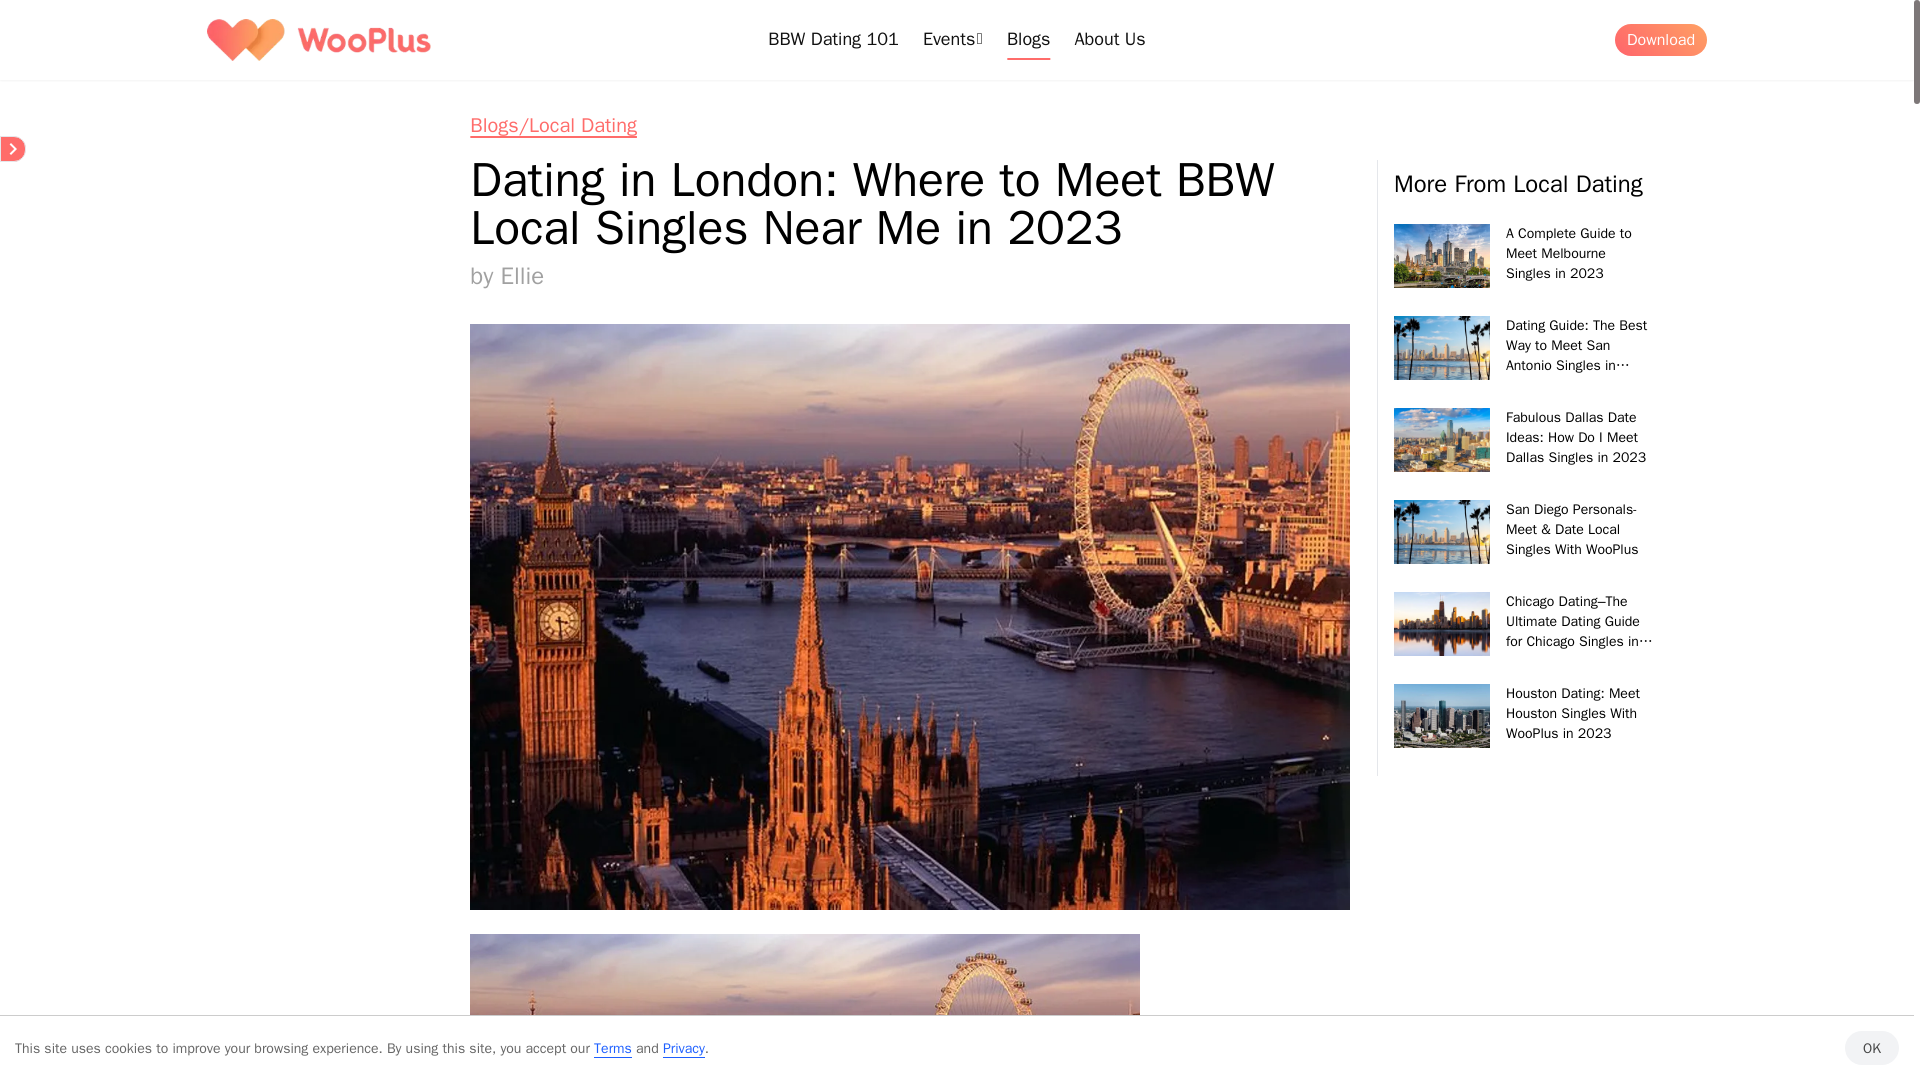 The width and height of the screenshot is (1920, 1080). I want to click on BBW Dating 101, so click(833, 40).